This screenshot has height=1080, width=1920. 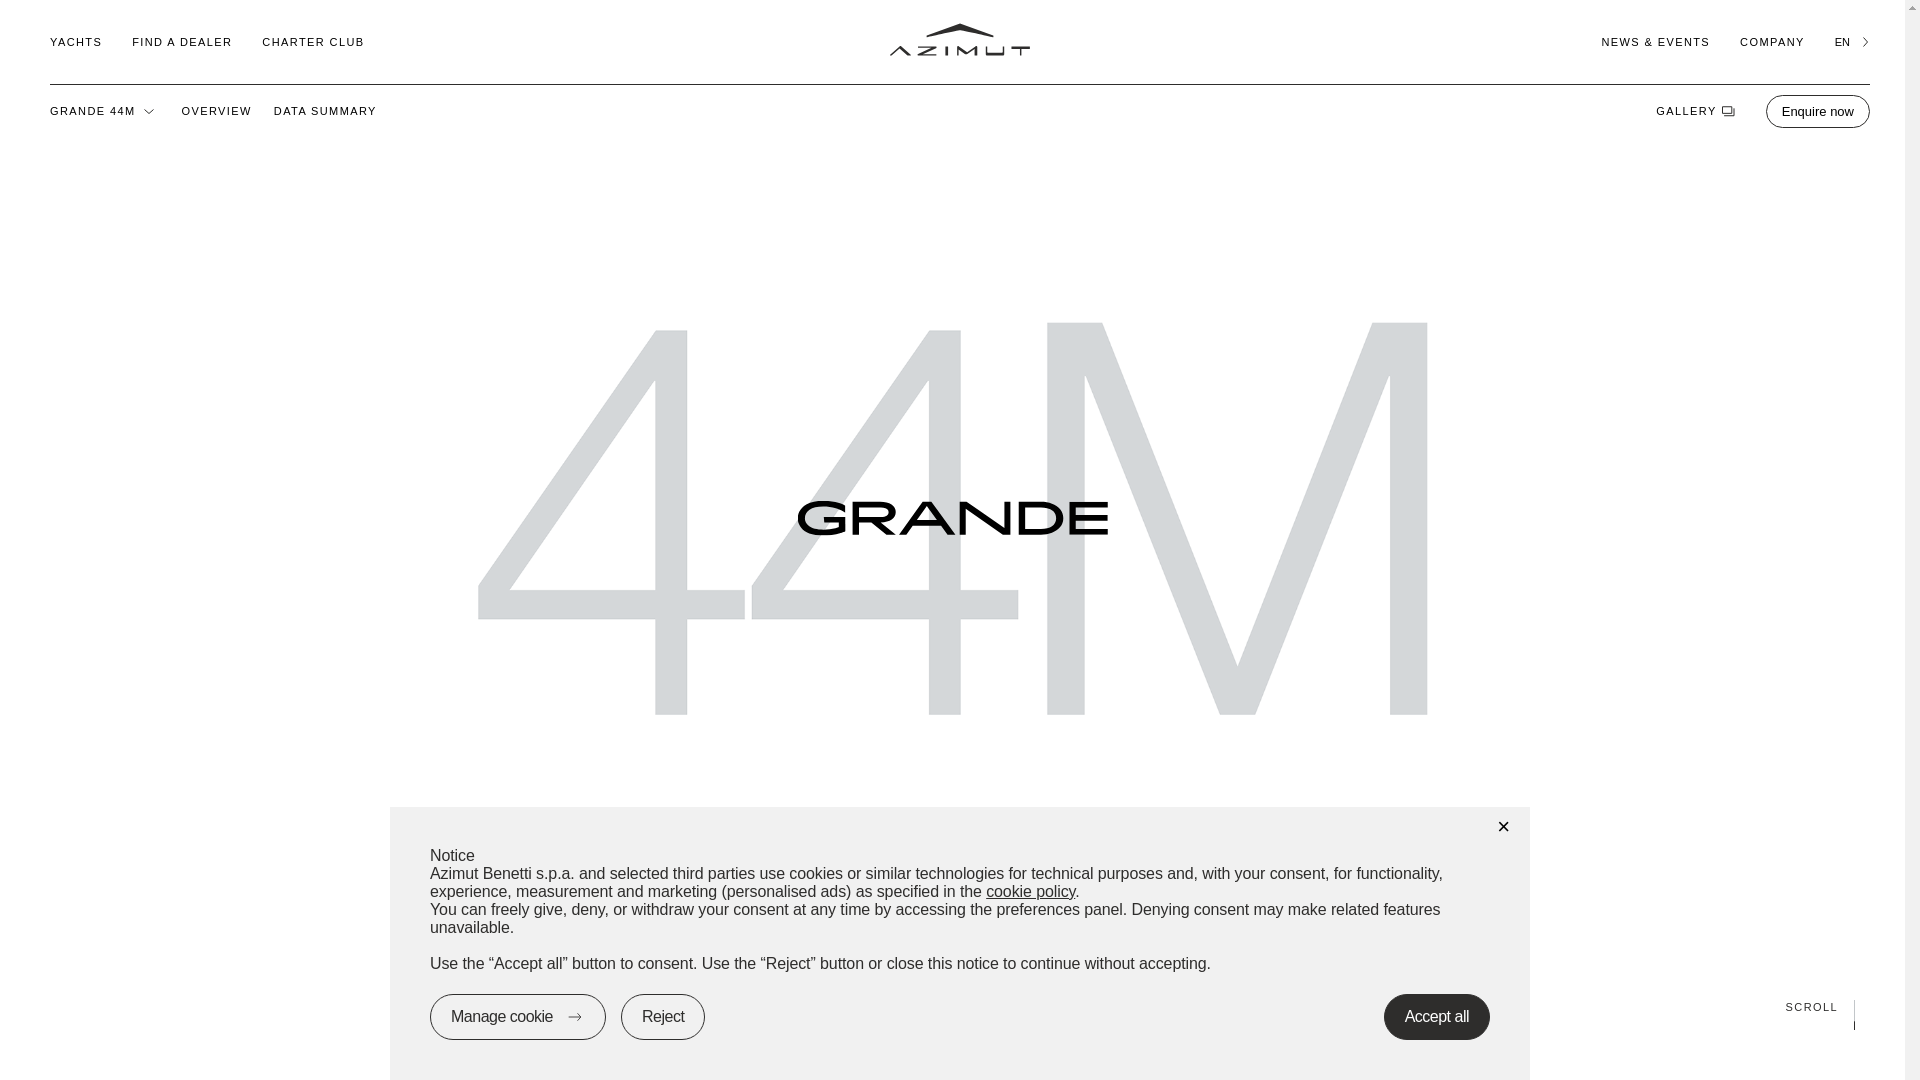 What do you see at coordinates (952, 1006) in the screenshot?
I see `SCROLL` at bounding box center [952, 1006].